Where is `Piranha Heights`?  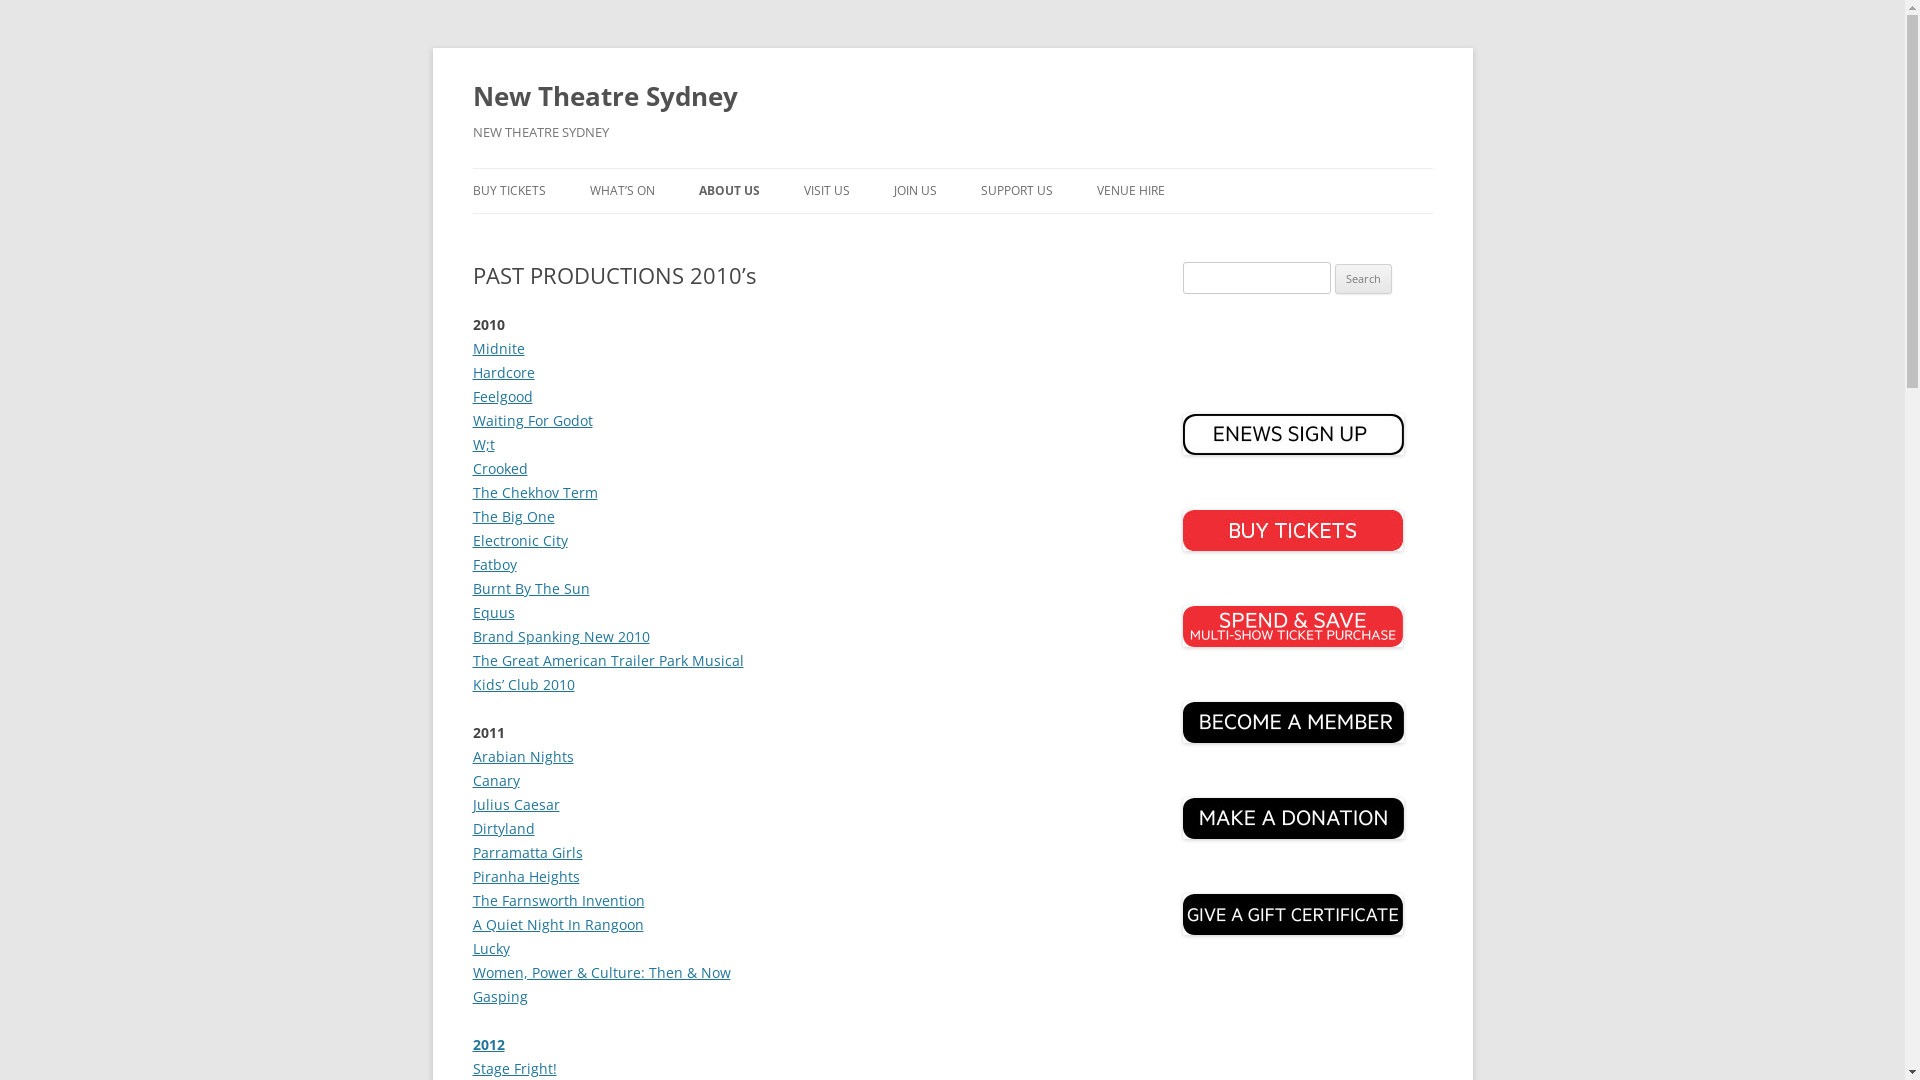 Piranha Heights is located at coordinates (526, 876).